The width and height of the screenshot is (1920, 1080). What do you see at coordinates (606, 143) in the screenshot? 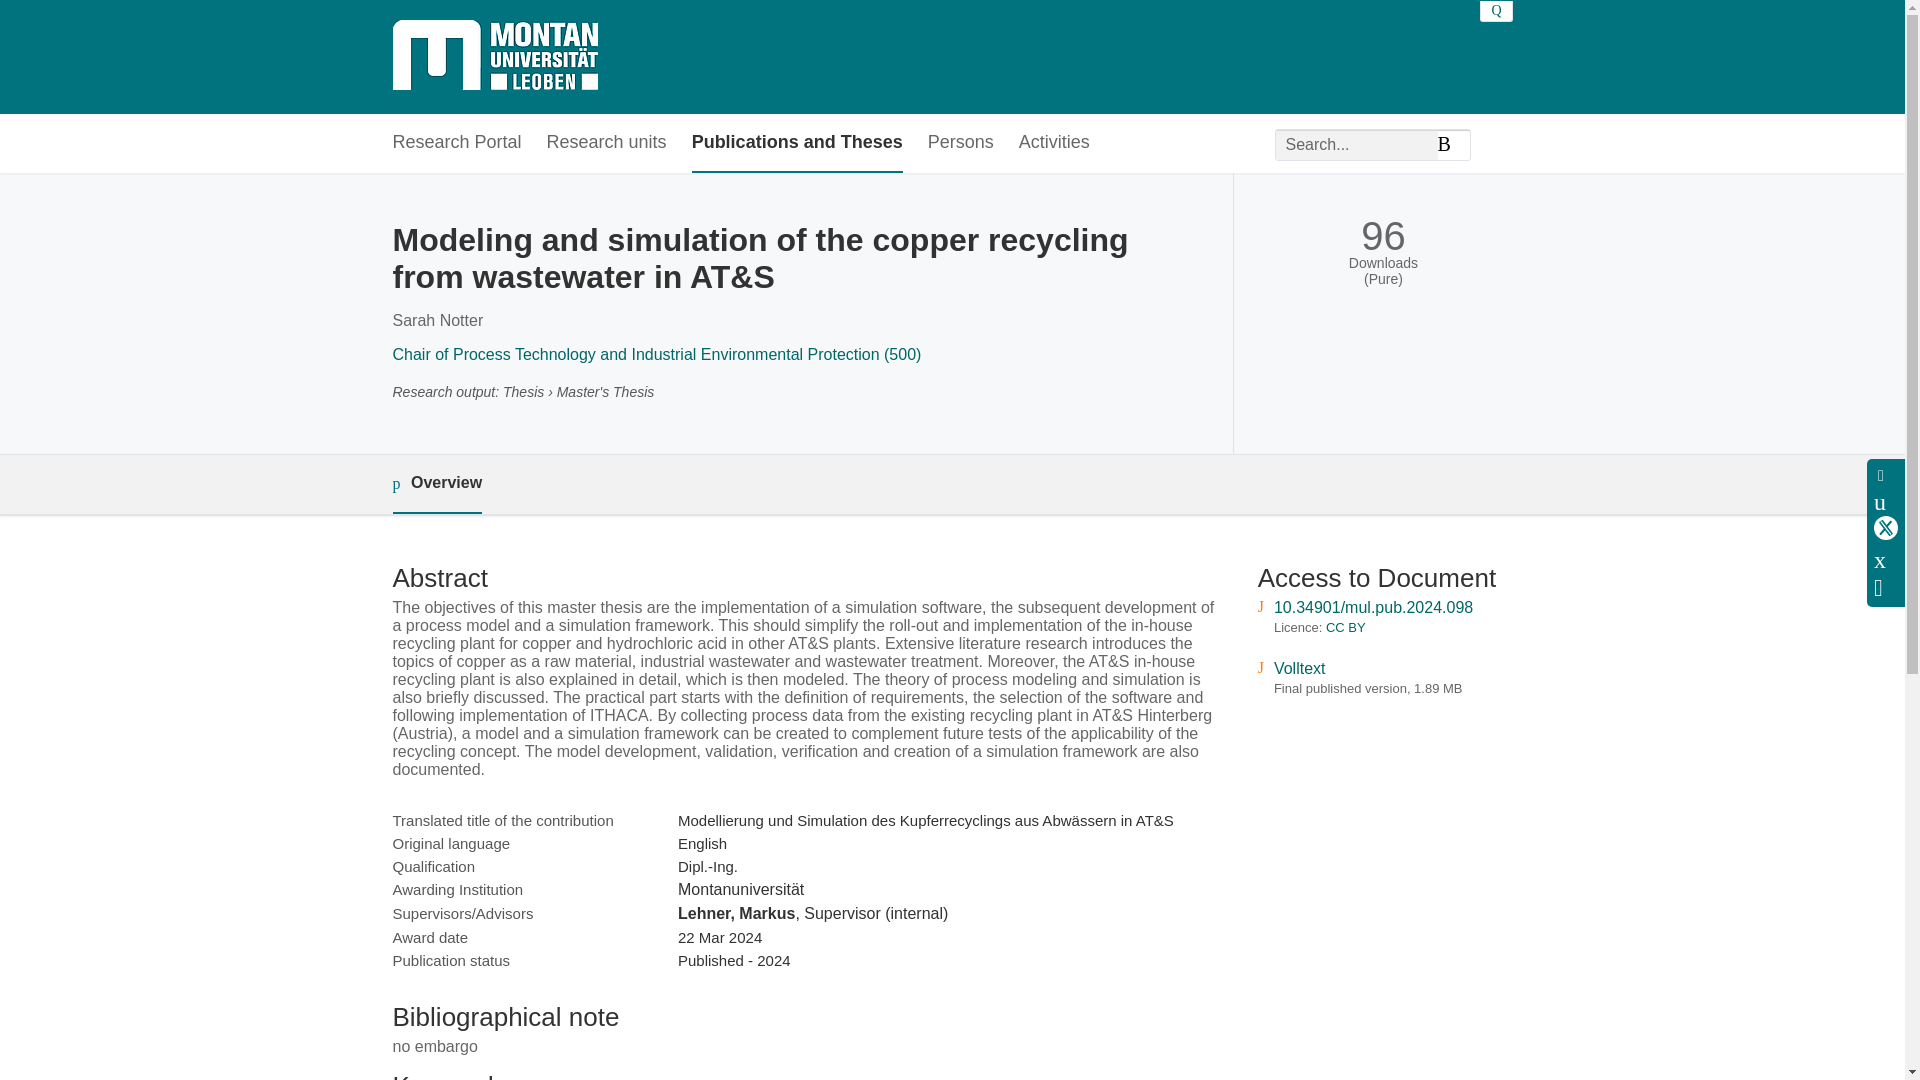
I see `Research units` at bounding box center [606, 143].